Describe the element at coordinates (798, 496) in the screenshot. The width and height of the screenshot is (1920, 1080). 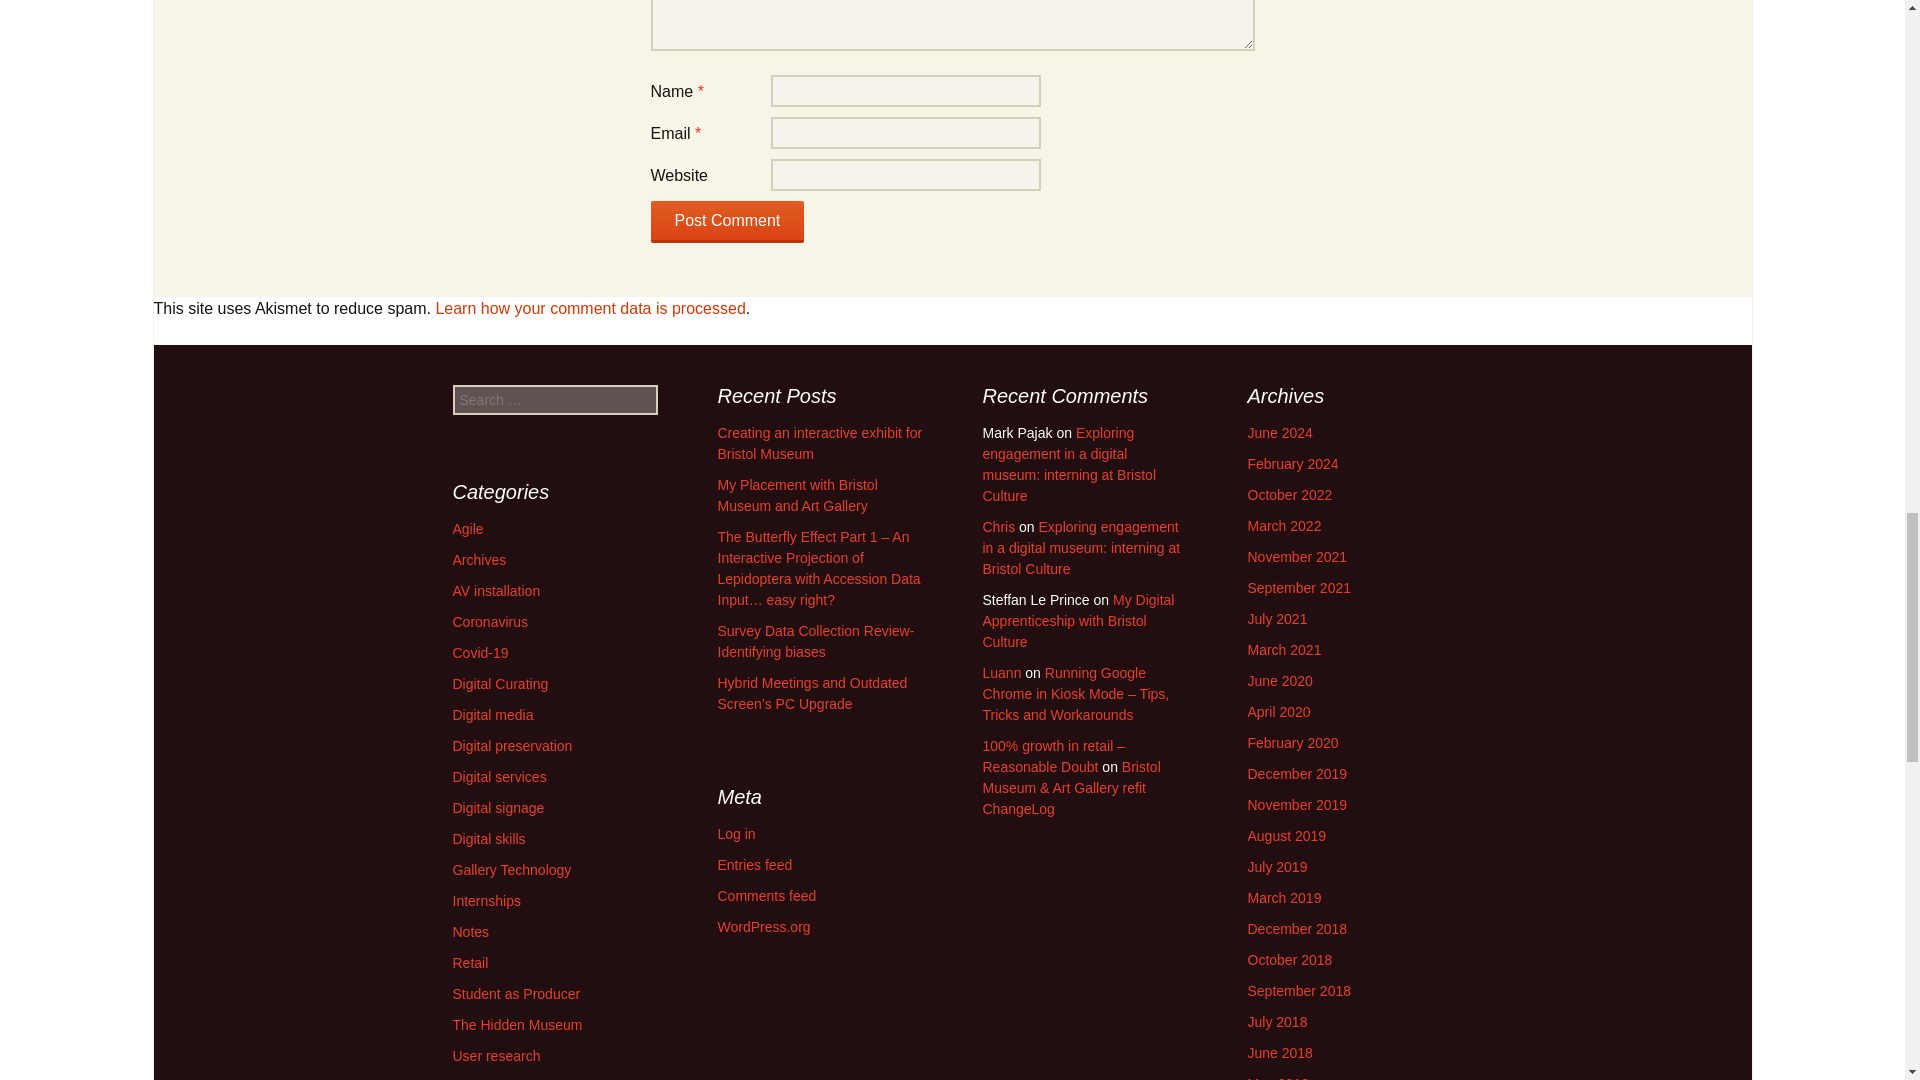
I see `My Placement with Bristol Museum and Art Gallery` at that location.